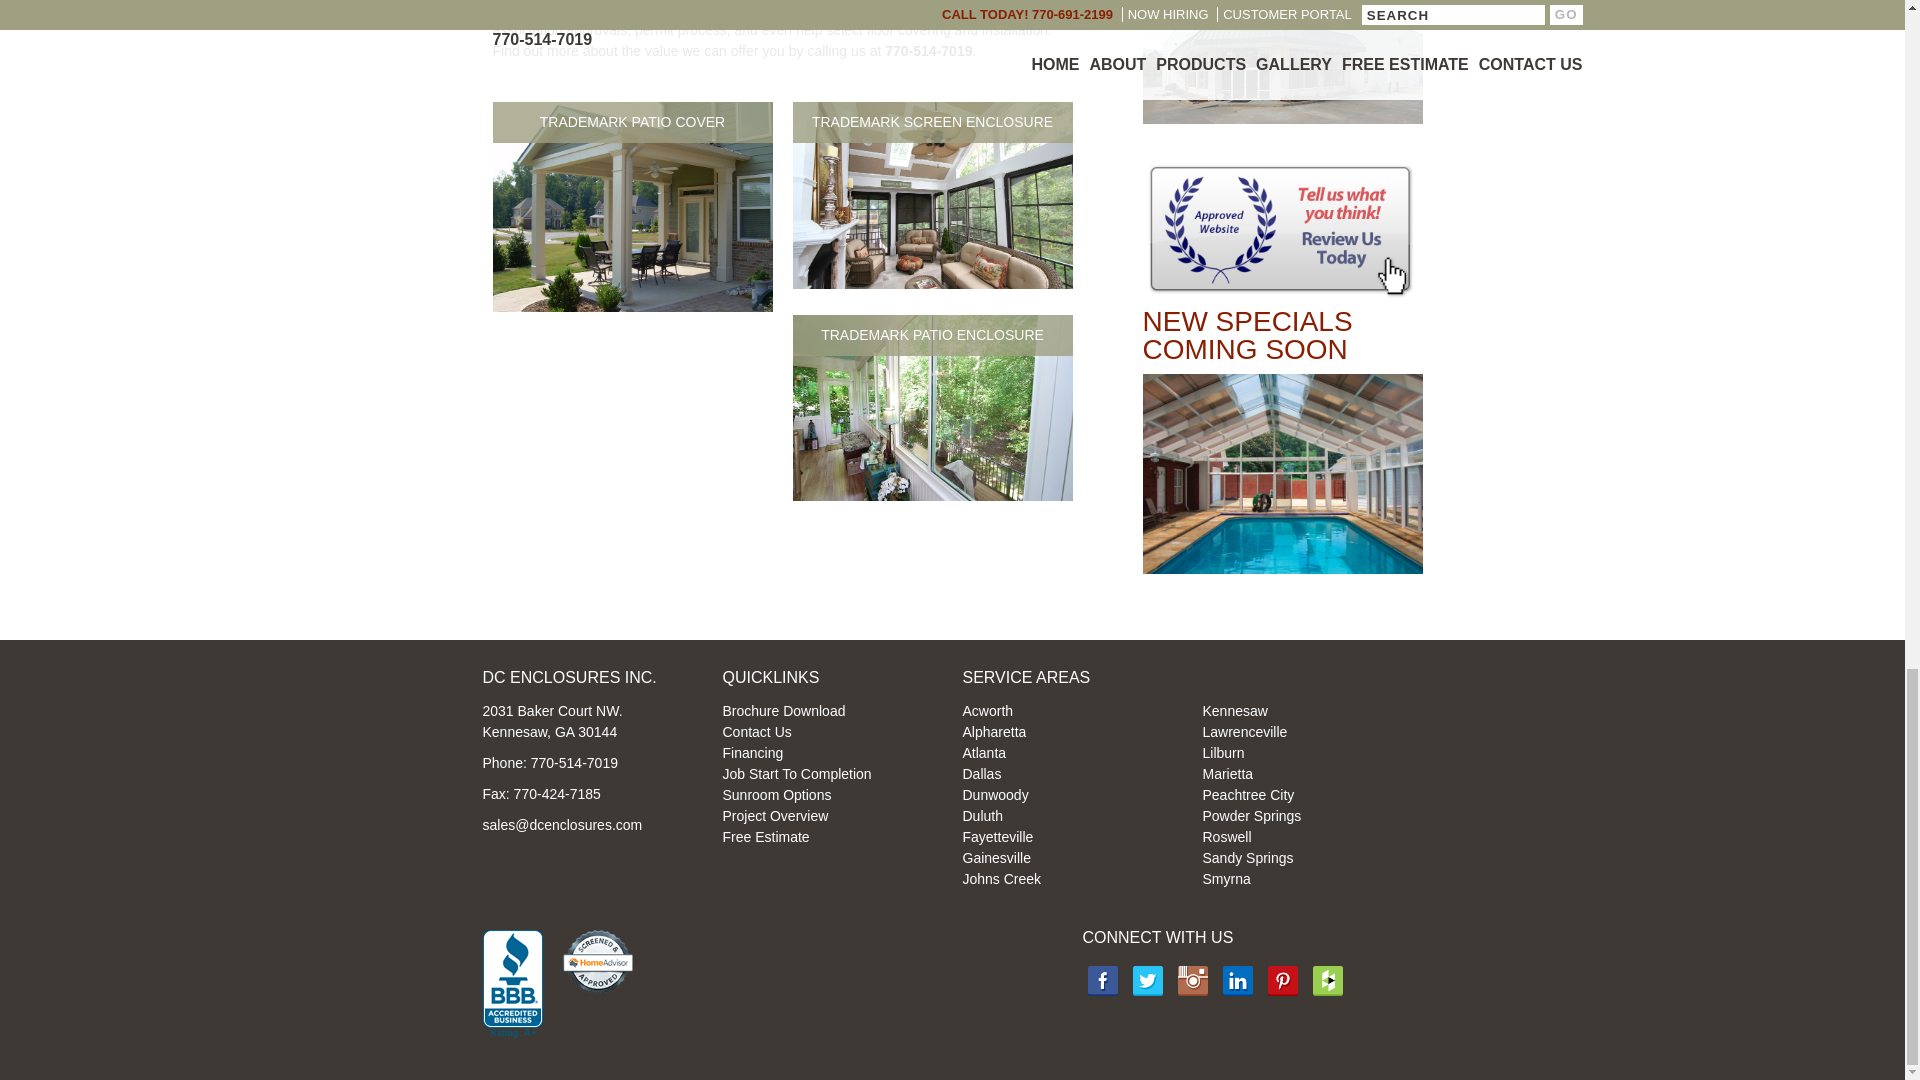 This screenshot has width=1920, height=1080. What do you see at coordinates (631, 307) in the screenshot?
I see `TRADEMARK PATIO COVER` at bounding box center [631, 307].